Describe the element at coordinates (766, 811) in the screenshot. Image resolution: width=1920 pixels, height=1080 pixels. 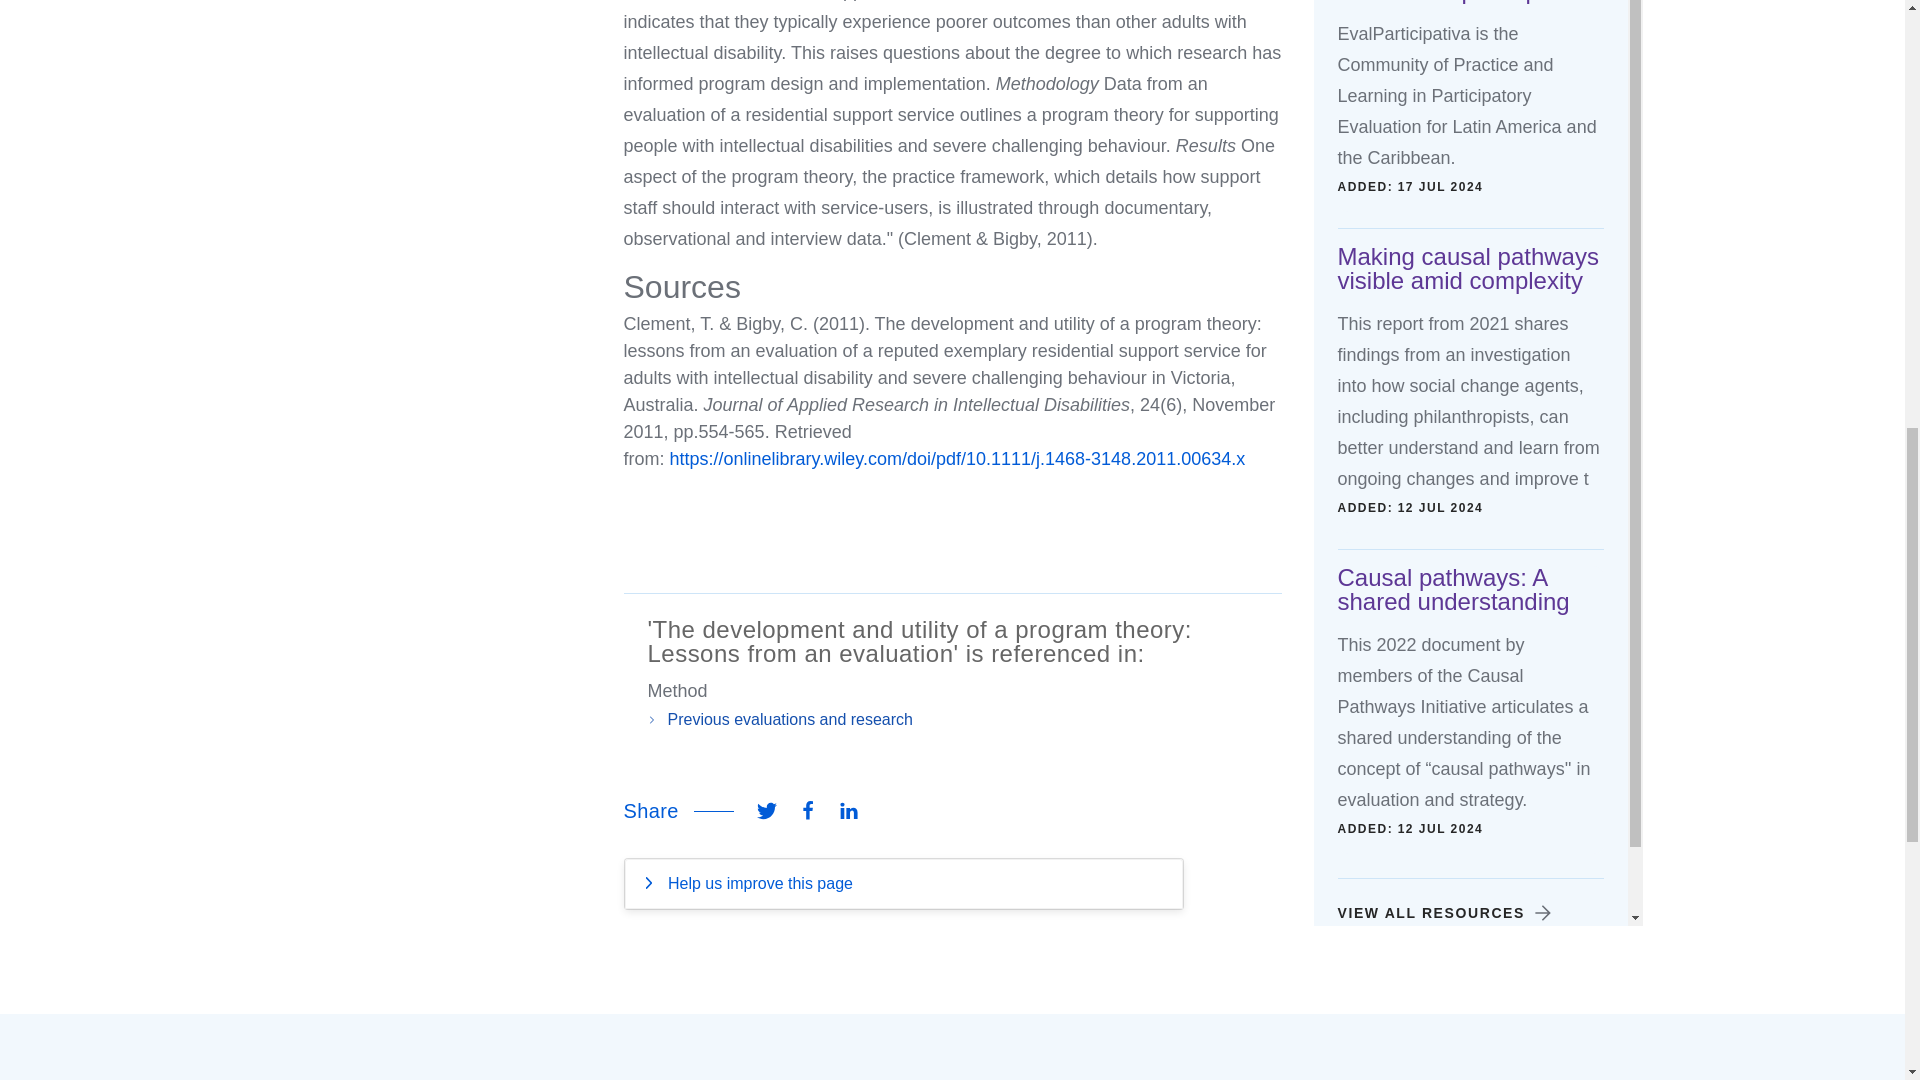
I see `Share this via Twitter` at that location.